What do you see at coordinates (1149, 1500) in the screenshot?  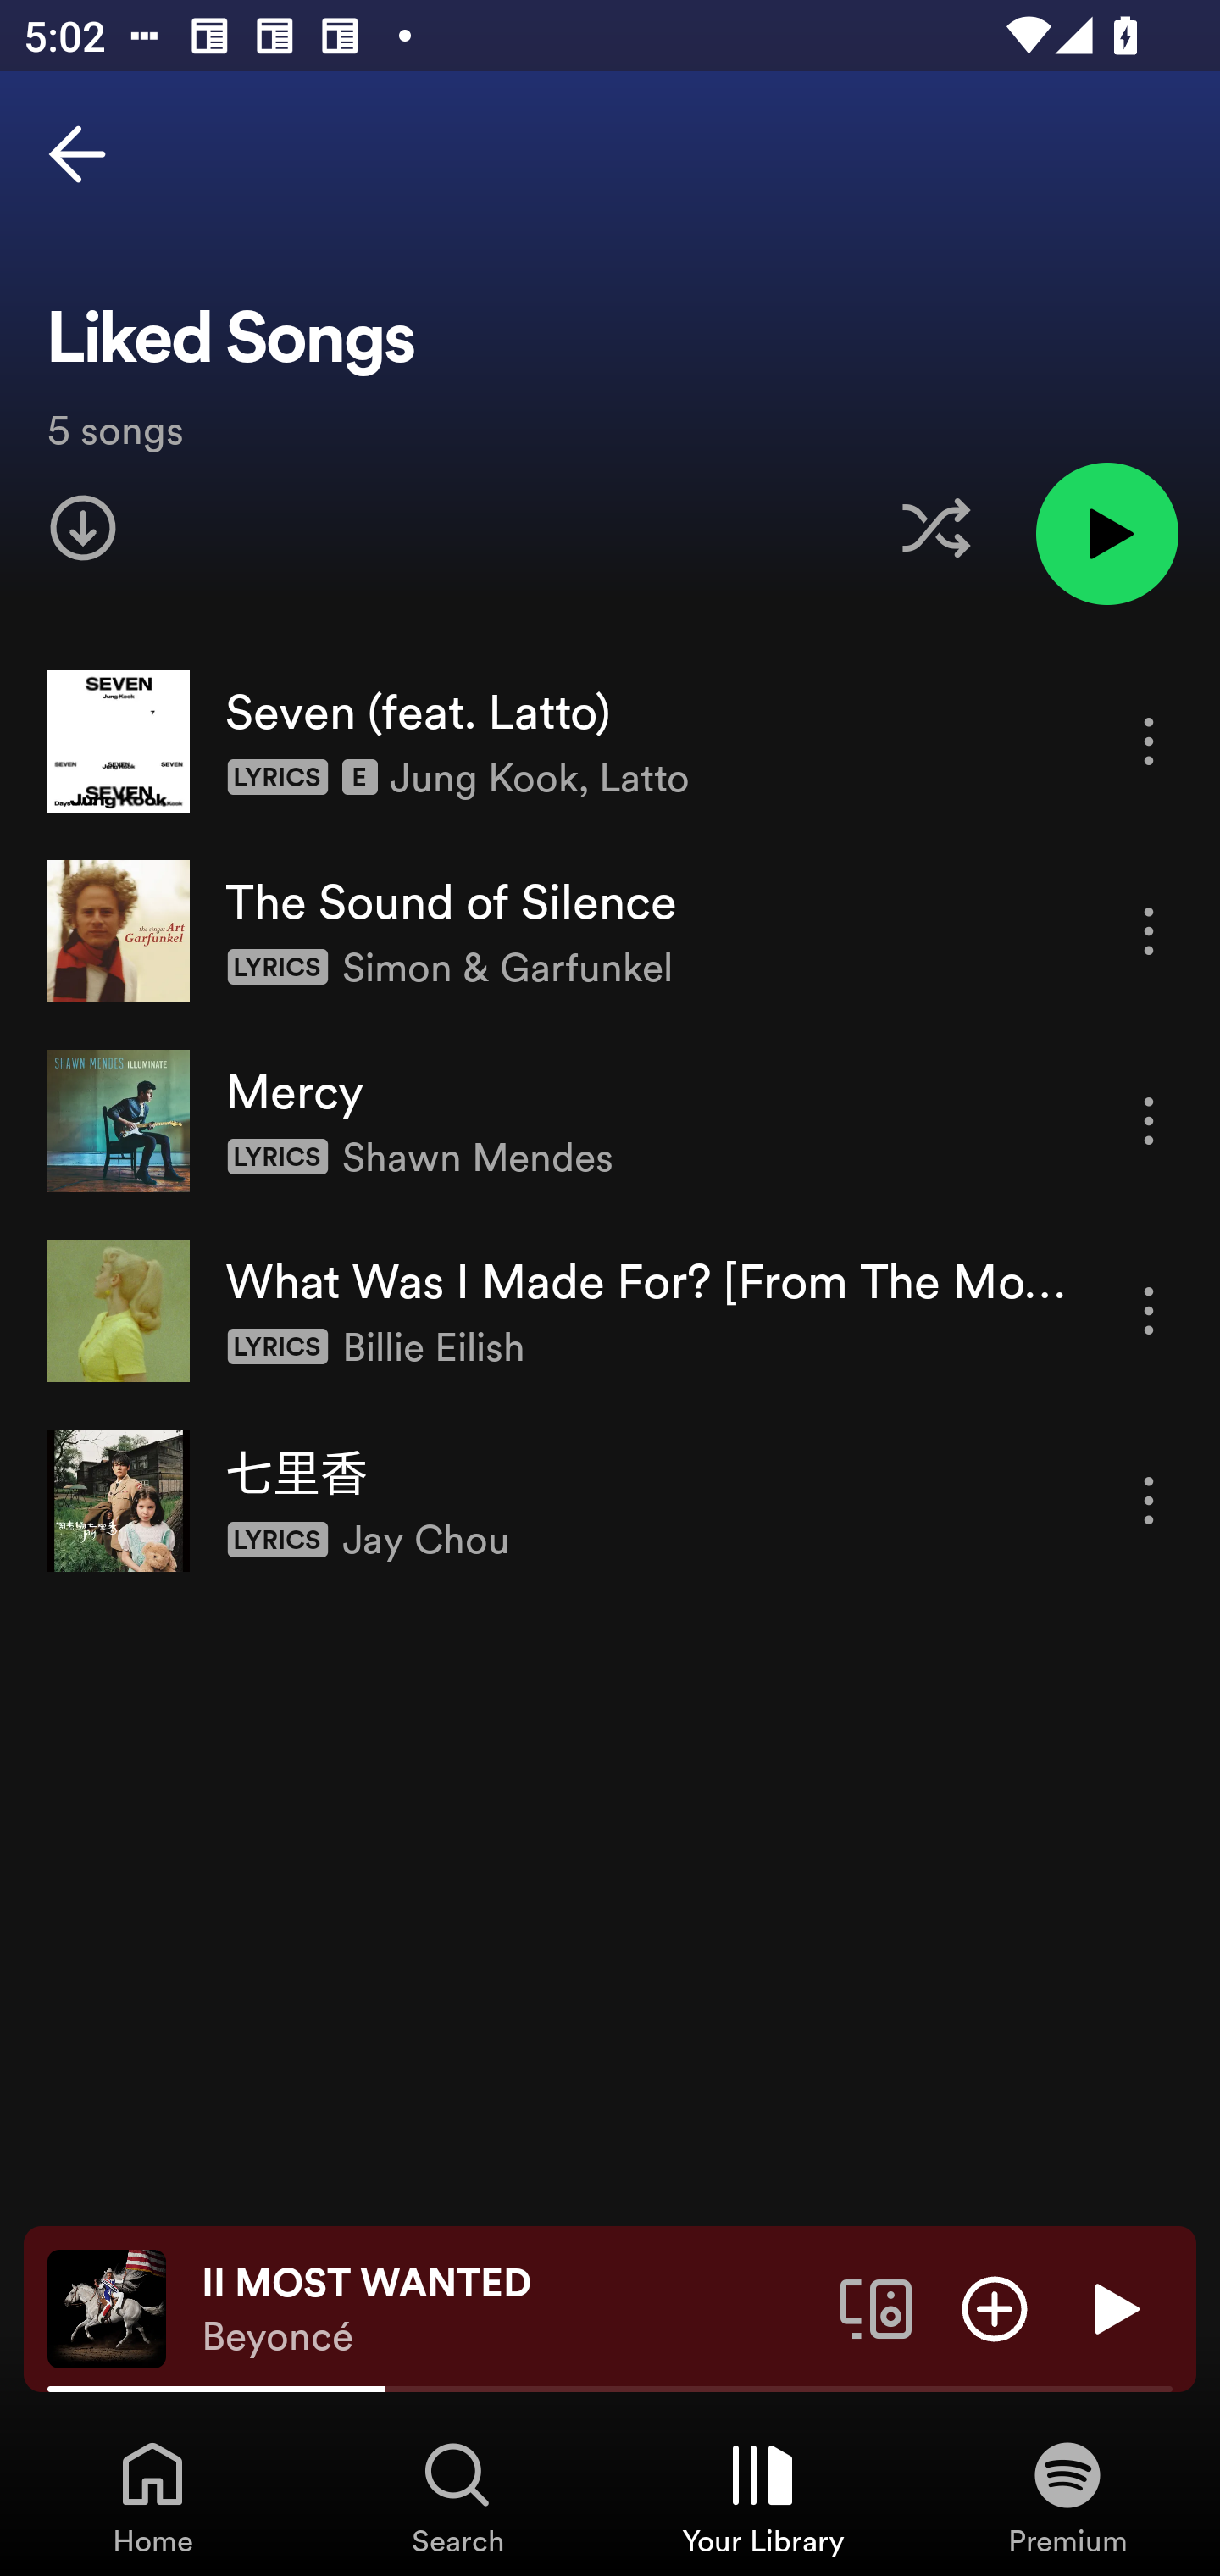 I see `More options for song 七里香` at bounding box center [1149, 1500].